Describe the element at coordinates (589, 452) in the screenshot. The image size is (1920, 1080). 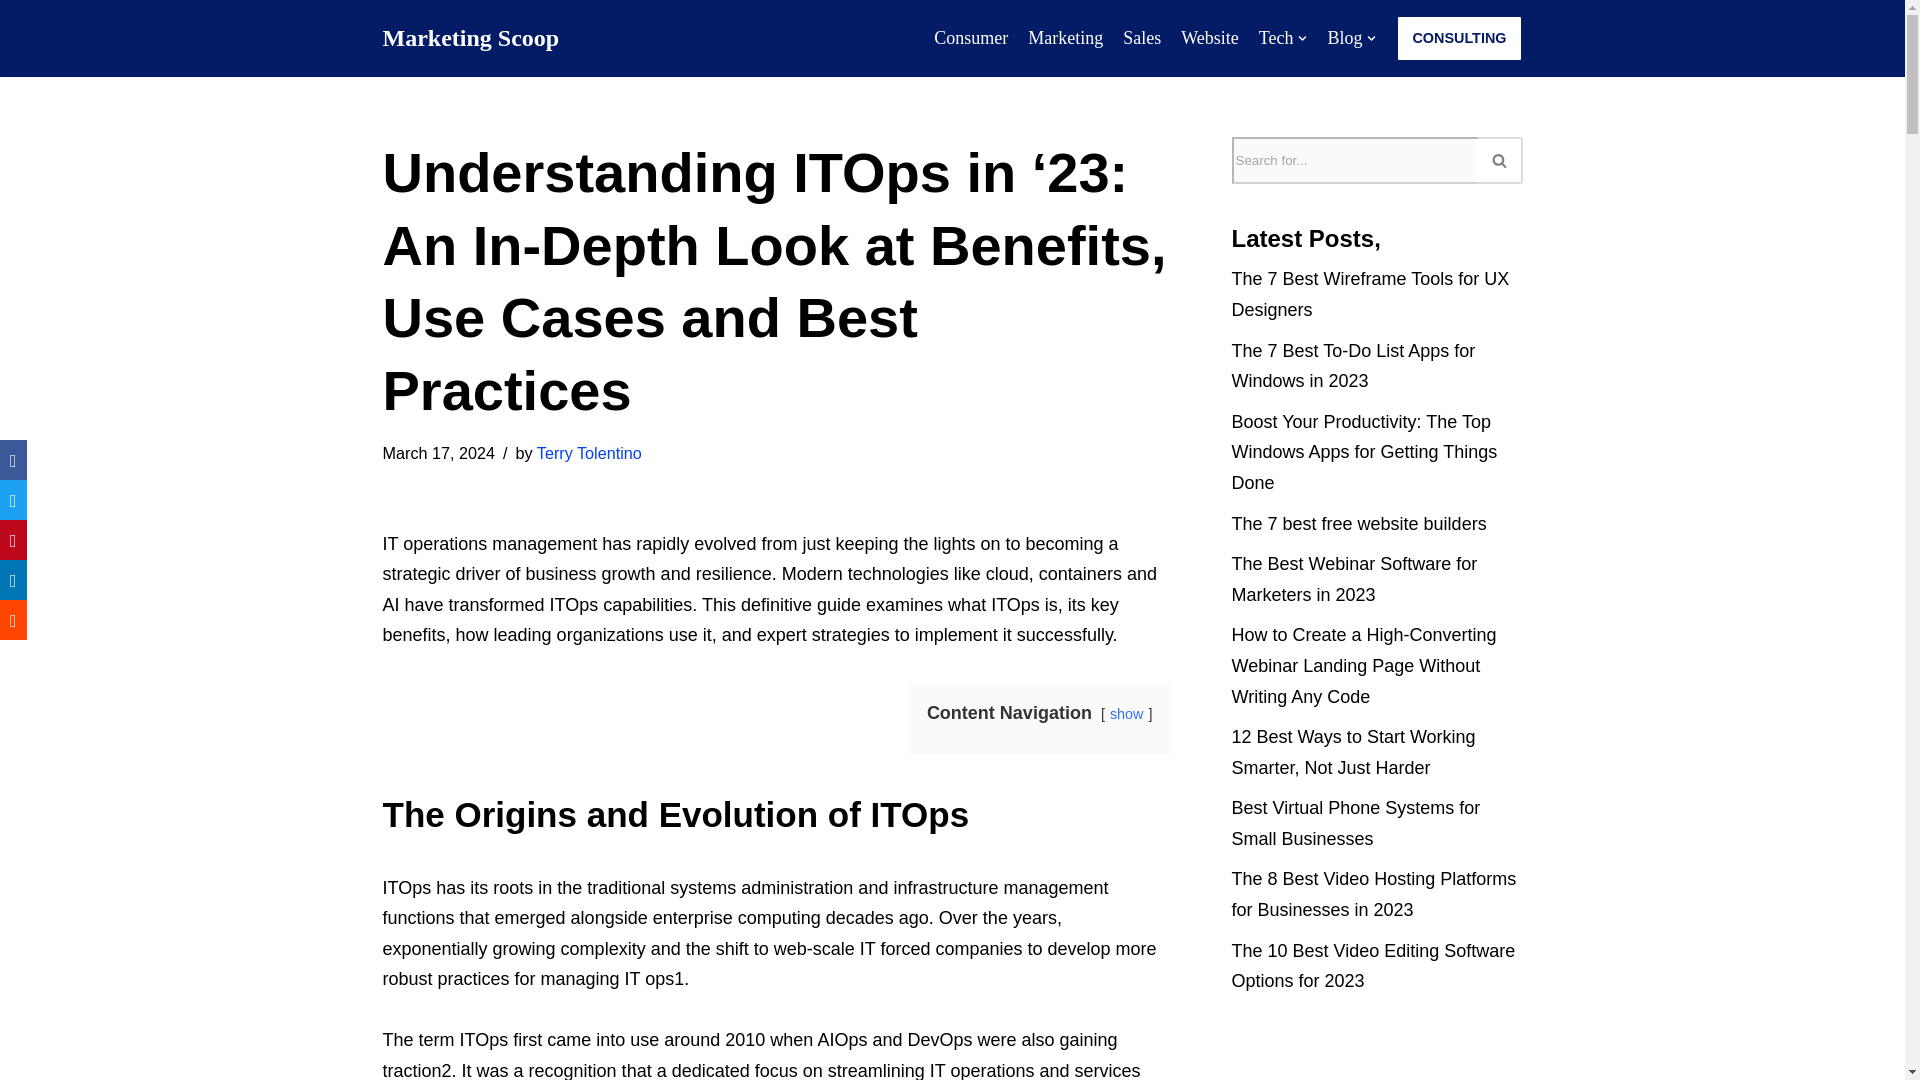
I see `Posts by Terry Tolentino` at that location.